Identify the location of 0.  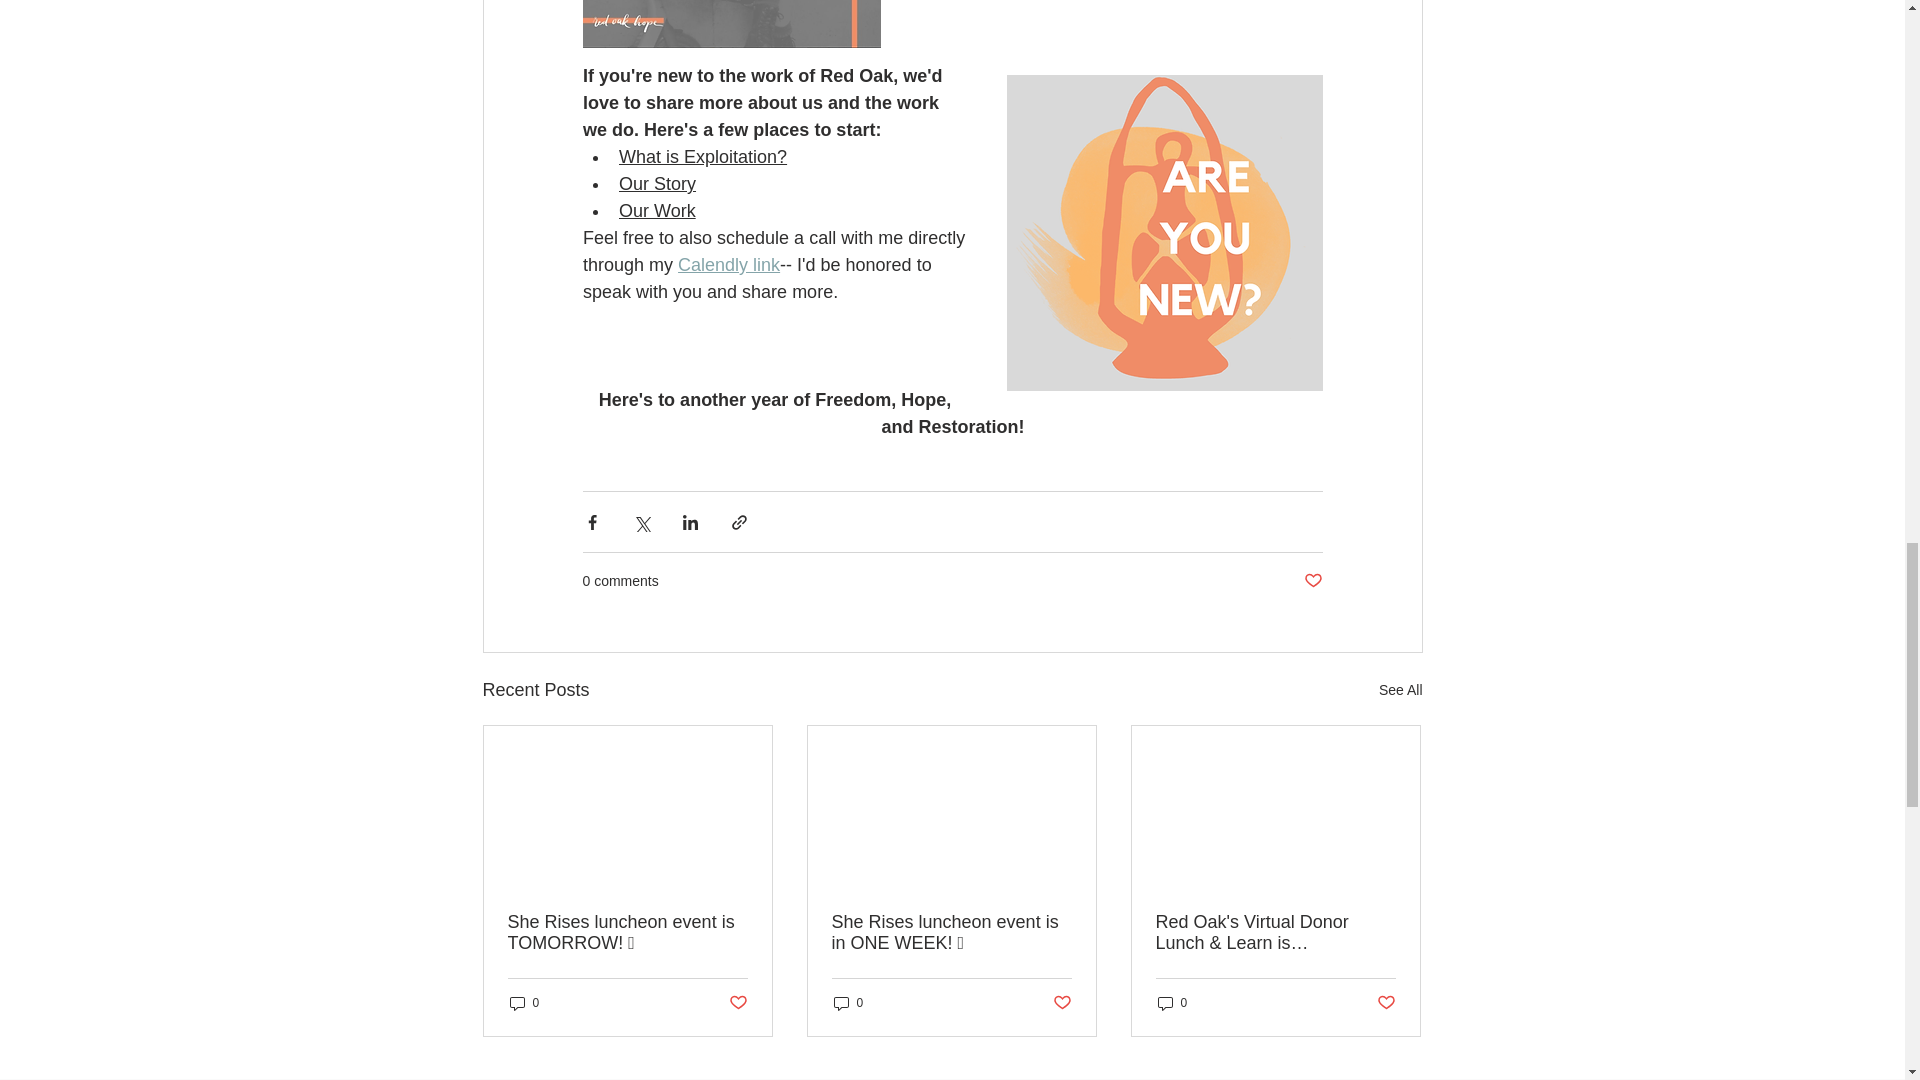
(1172, 1003).